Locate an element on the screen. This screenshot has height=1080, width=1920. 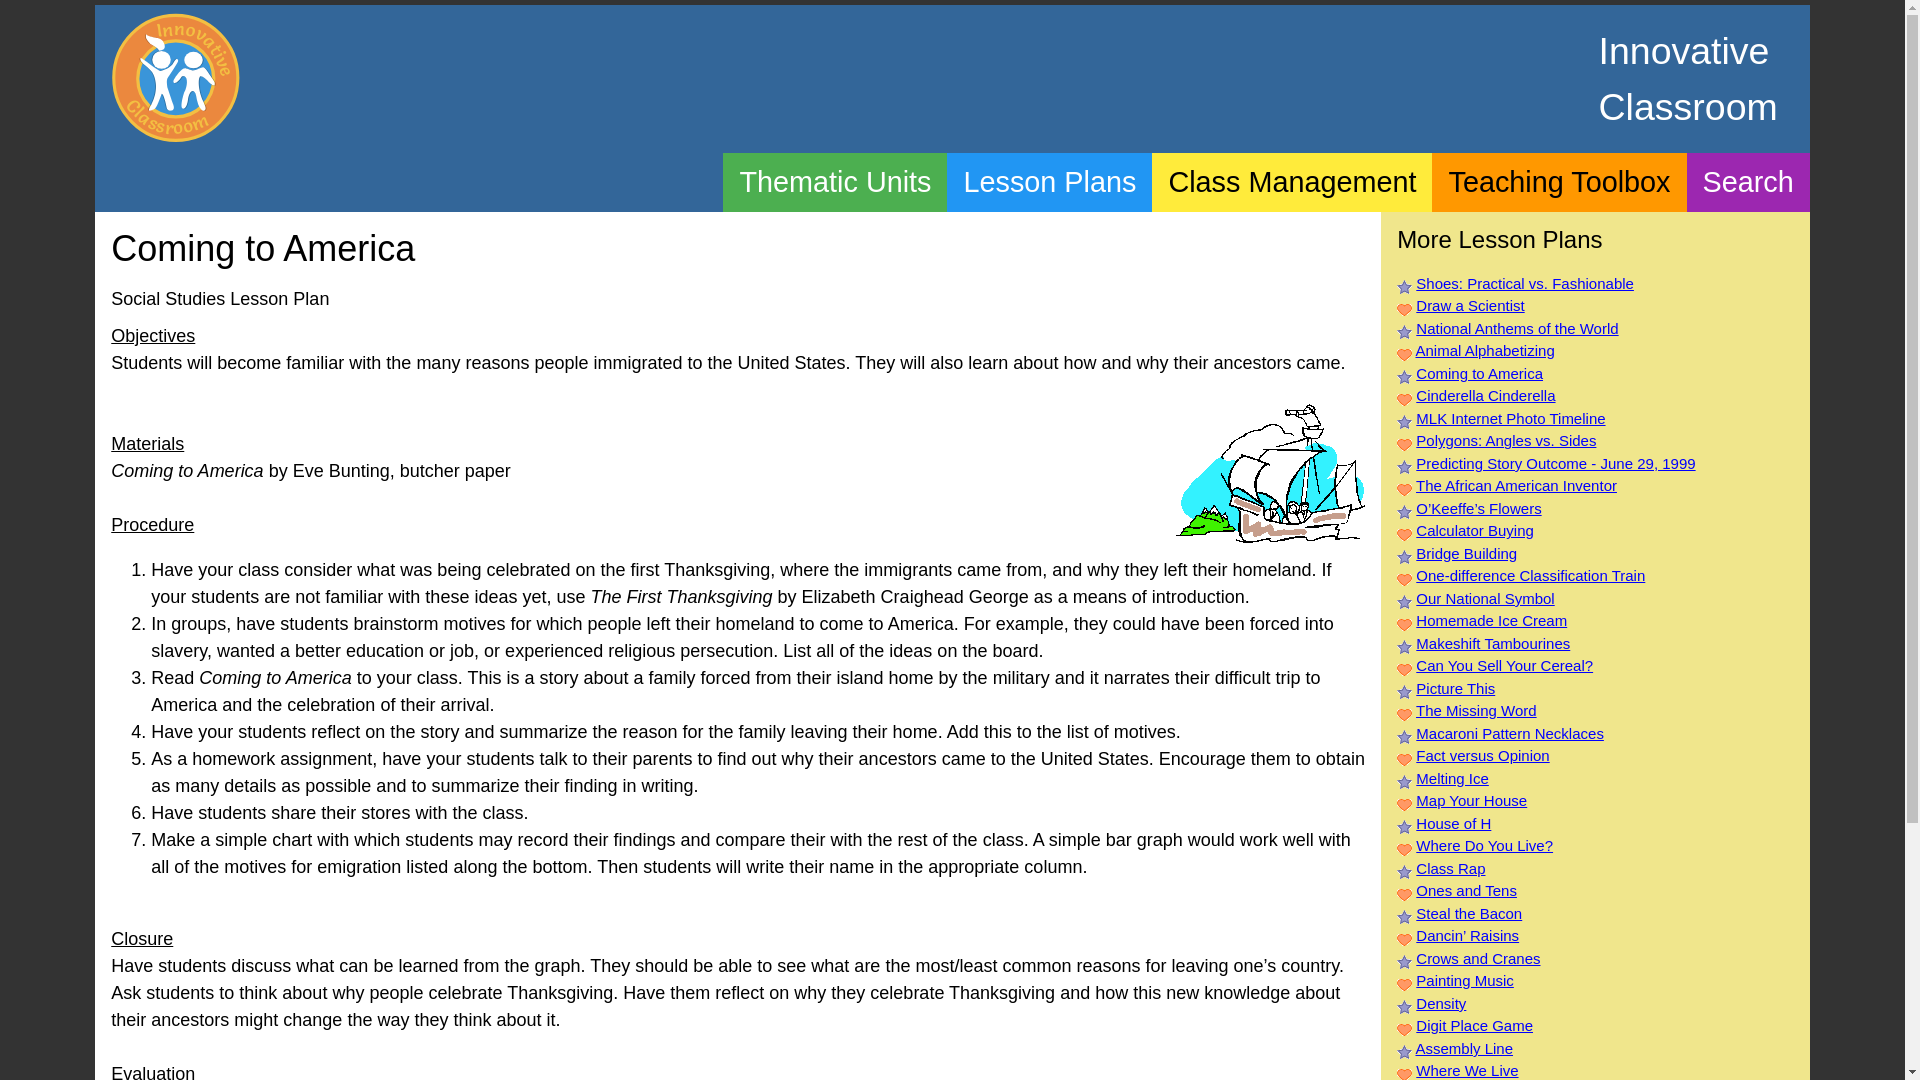
Class Management is located at coordinates (1292, 181).